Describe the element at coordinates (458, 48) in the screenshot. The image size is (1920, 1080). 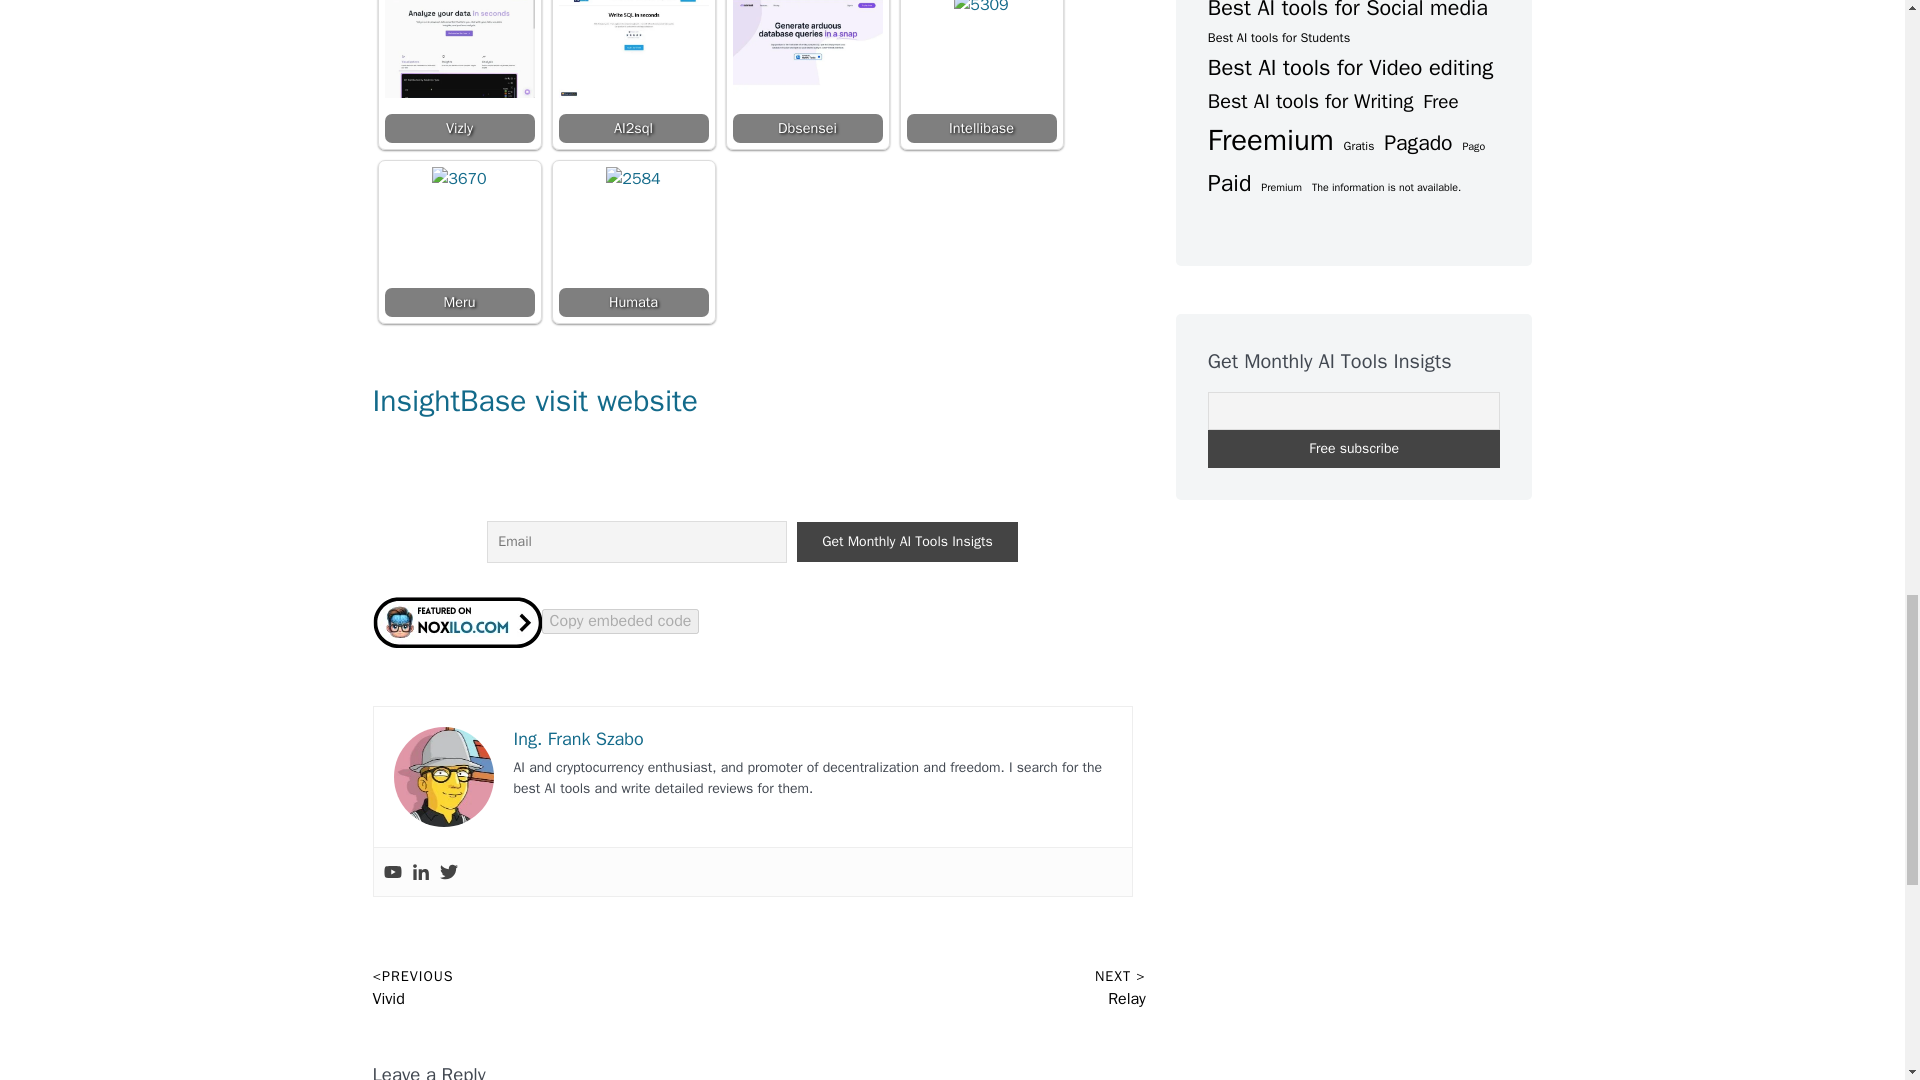
I see `Vizly` at that location.